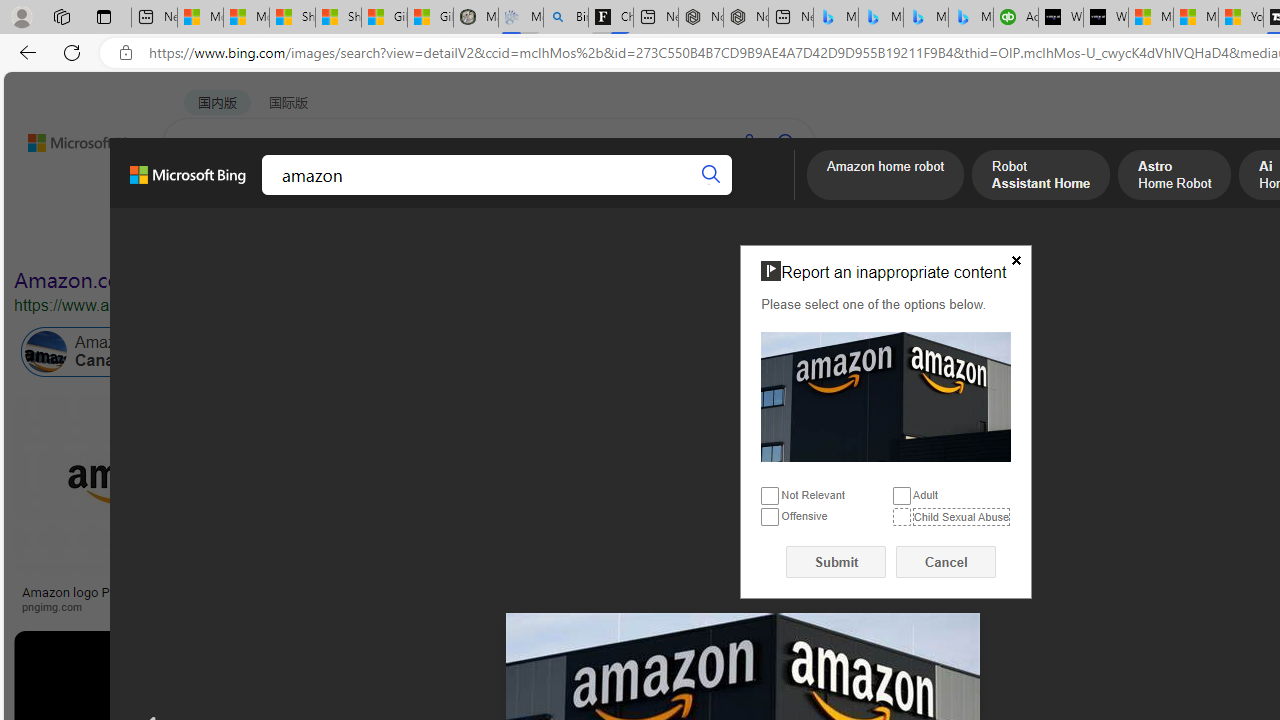 Image resolution: width=1280 pixels, height=720 pixels. What do you see at coordinates (606, 352) in the screenshot?
I see `Amazon Cloud` at bounding box center [606, 352].